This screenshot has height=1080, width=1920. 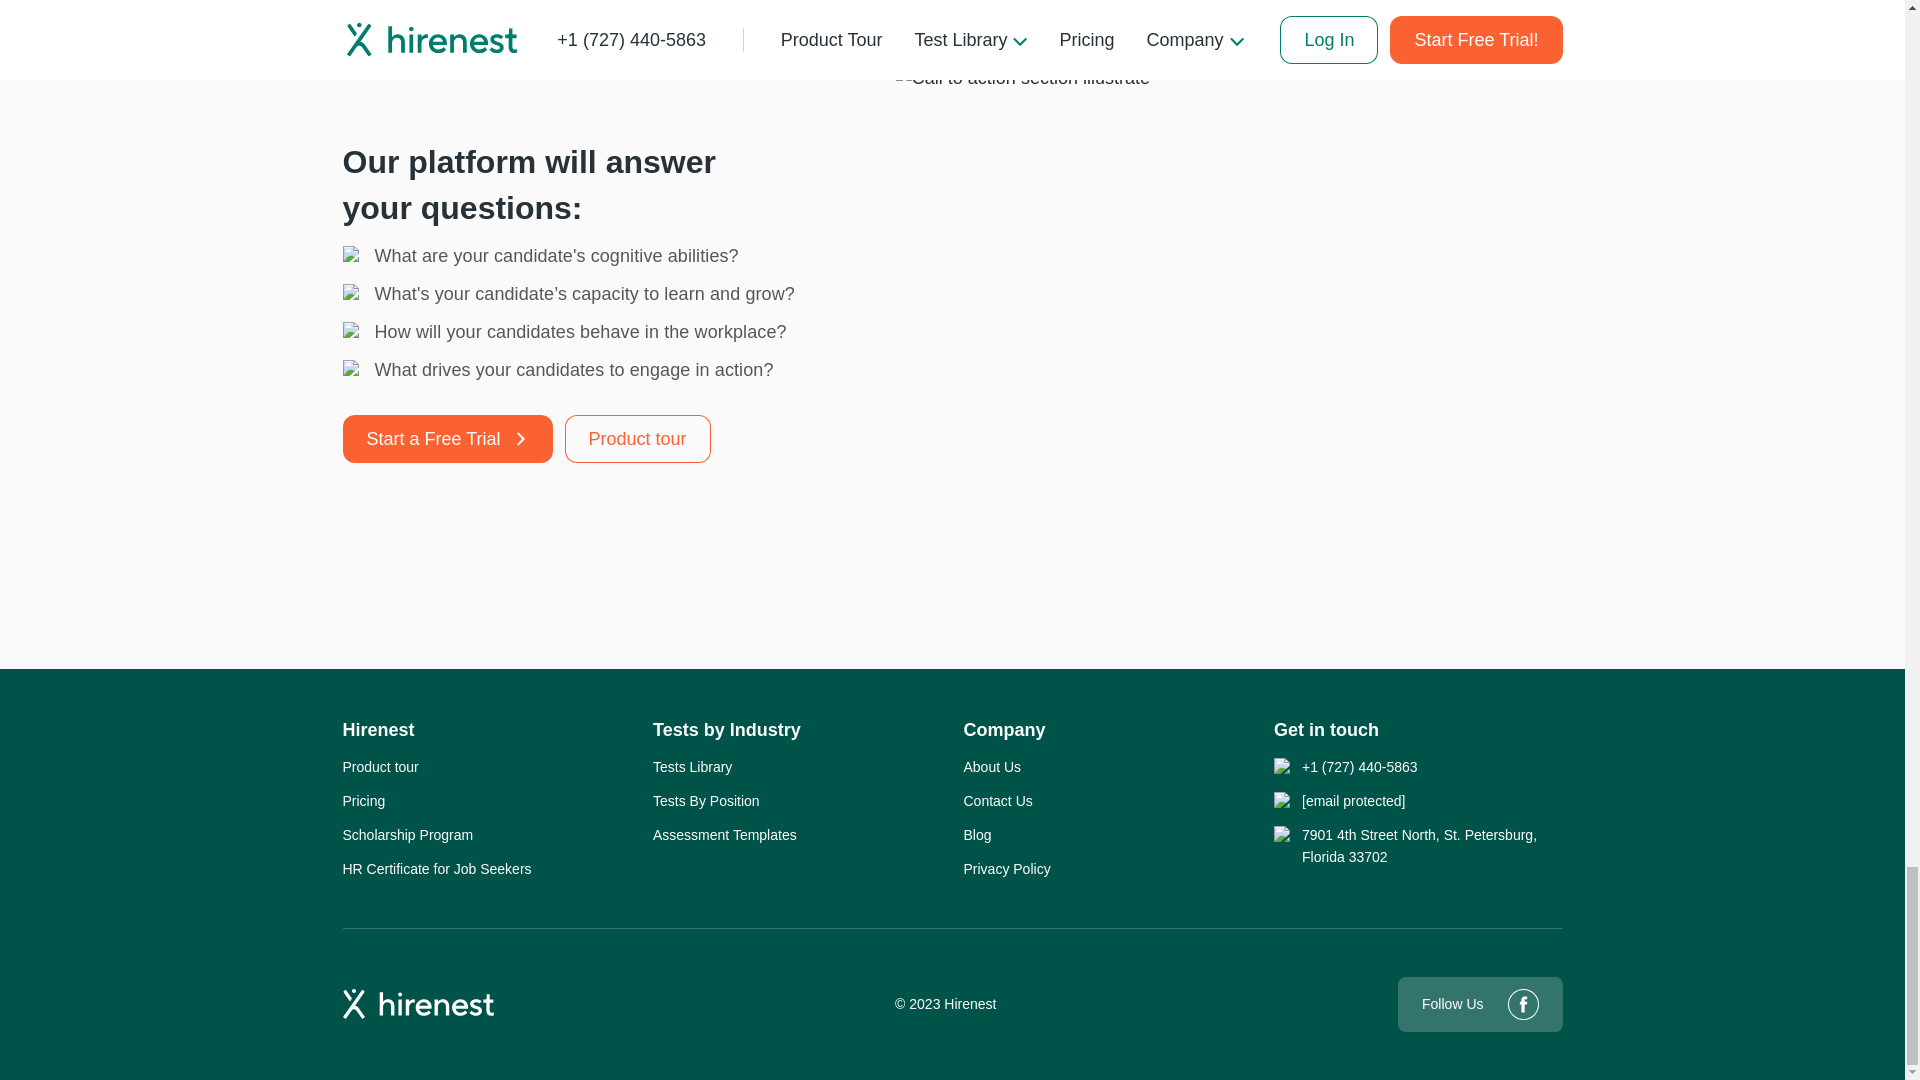 What do you see at coordinates (446, 438) in the screenshot?
I see `Start a Free Trial` at bounding box center [446, 438].